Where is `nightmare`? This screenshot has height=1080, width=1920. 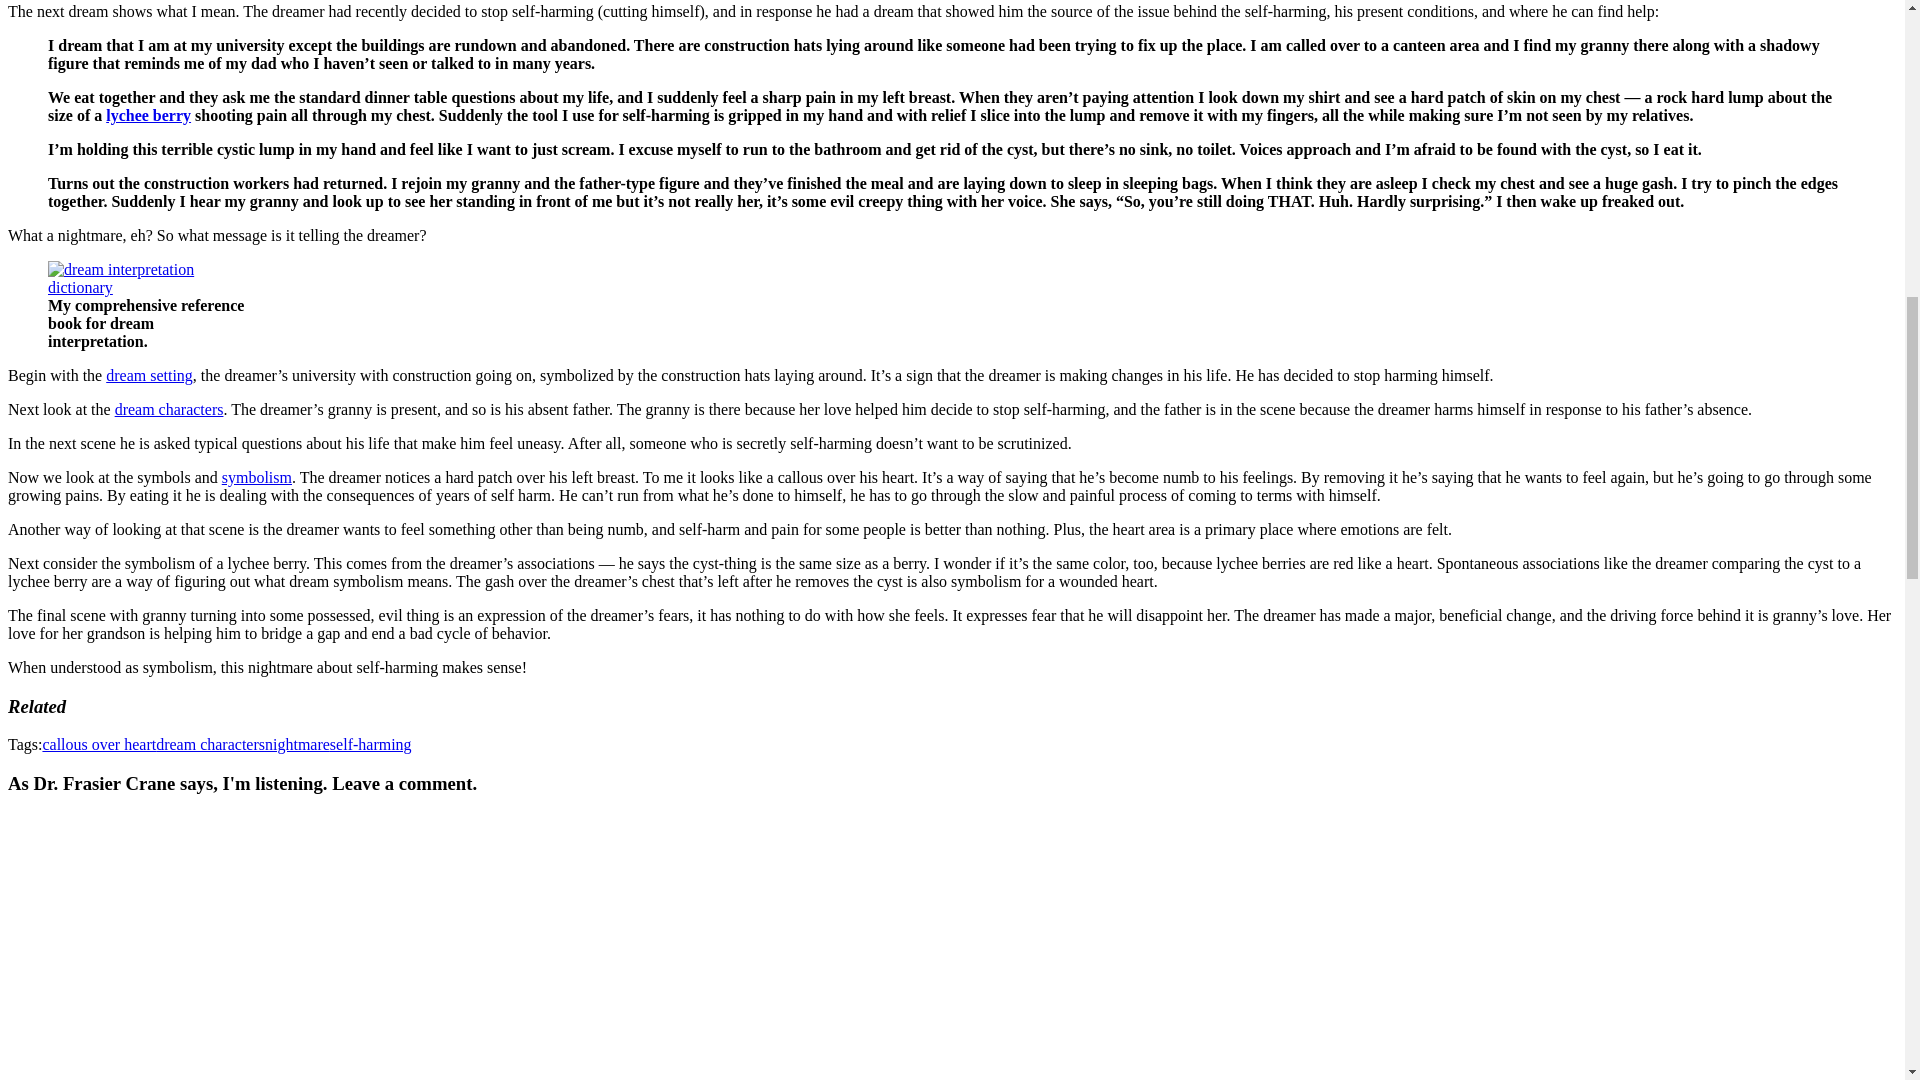 nightmare is located at coordinates (297, 744).